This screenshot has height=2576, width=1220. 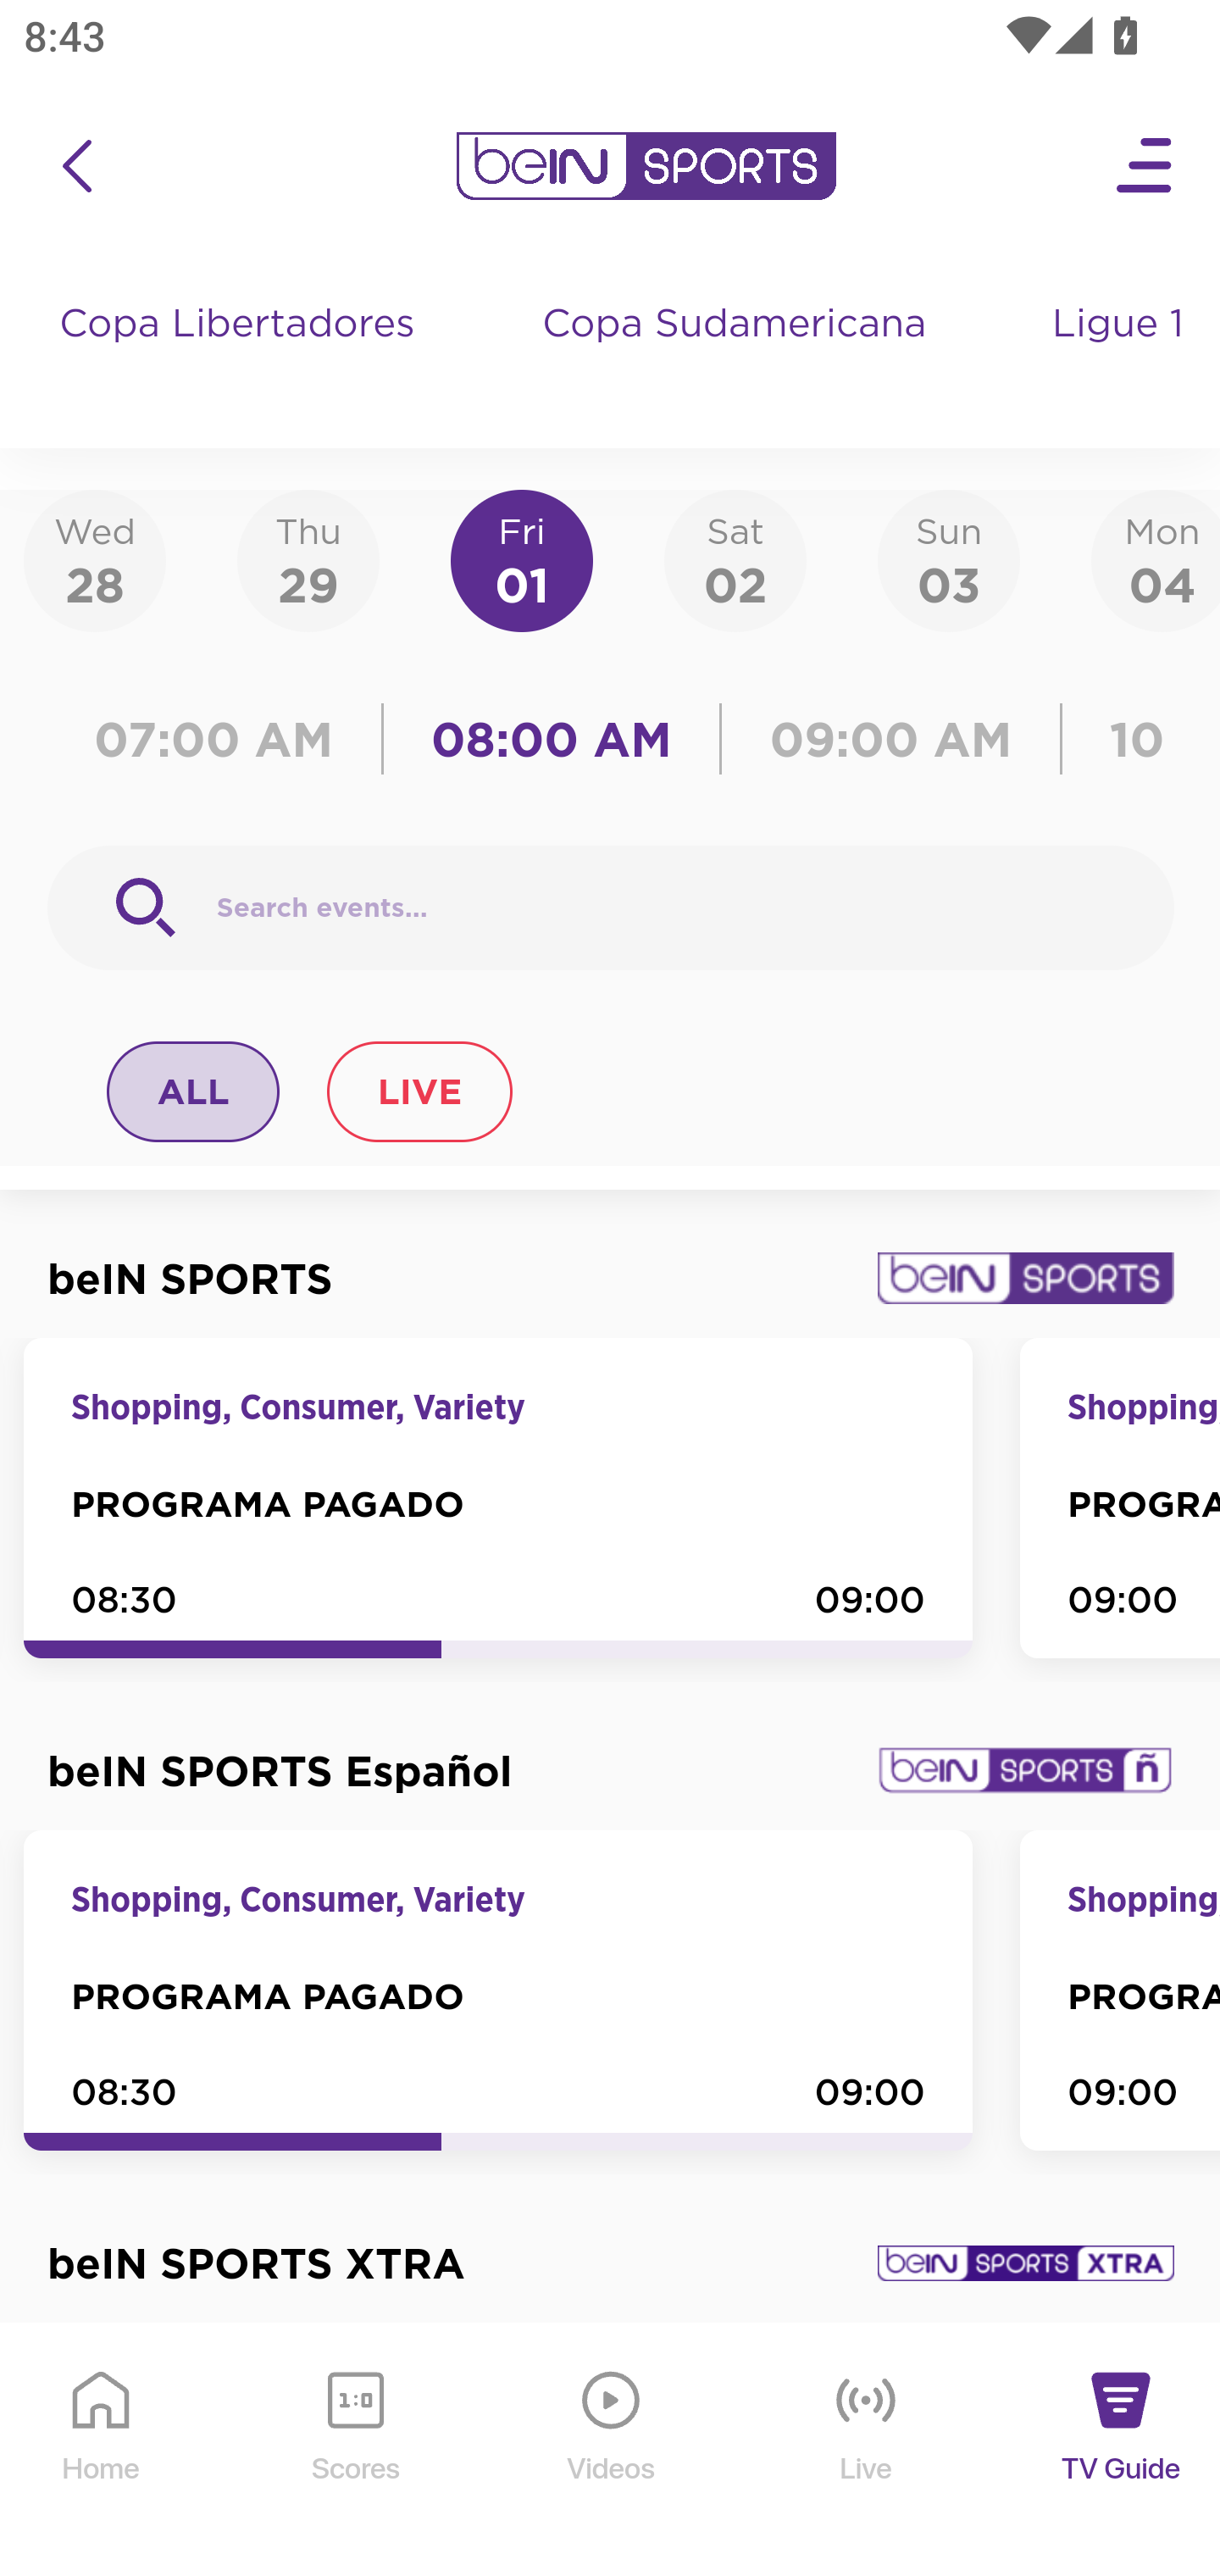 I want to click on Open Menu Icon, so click(x=1145, y=166).